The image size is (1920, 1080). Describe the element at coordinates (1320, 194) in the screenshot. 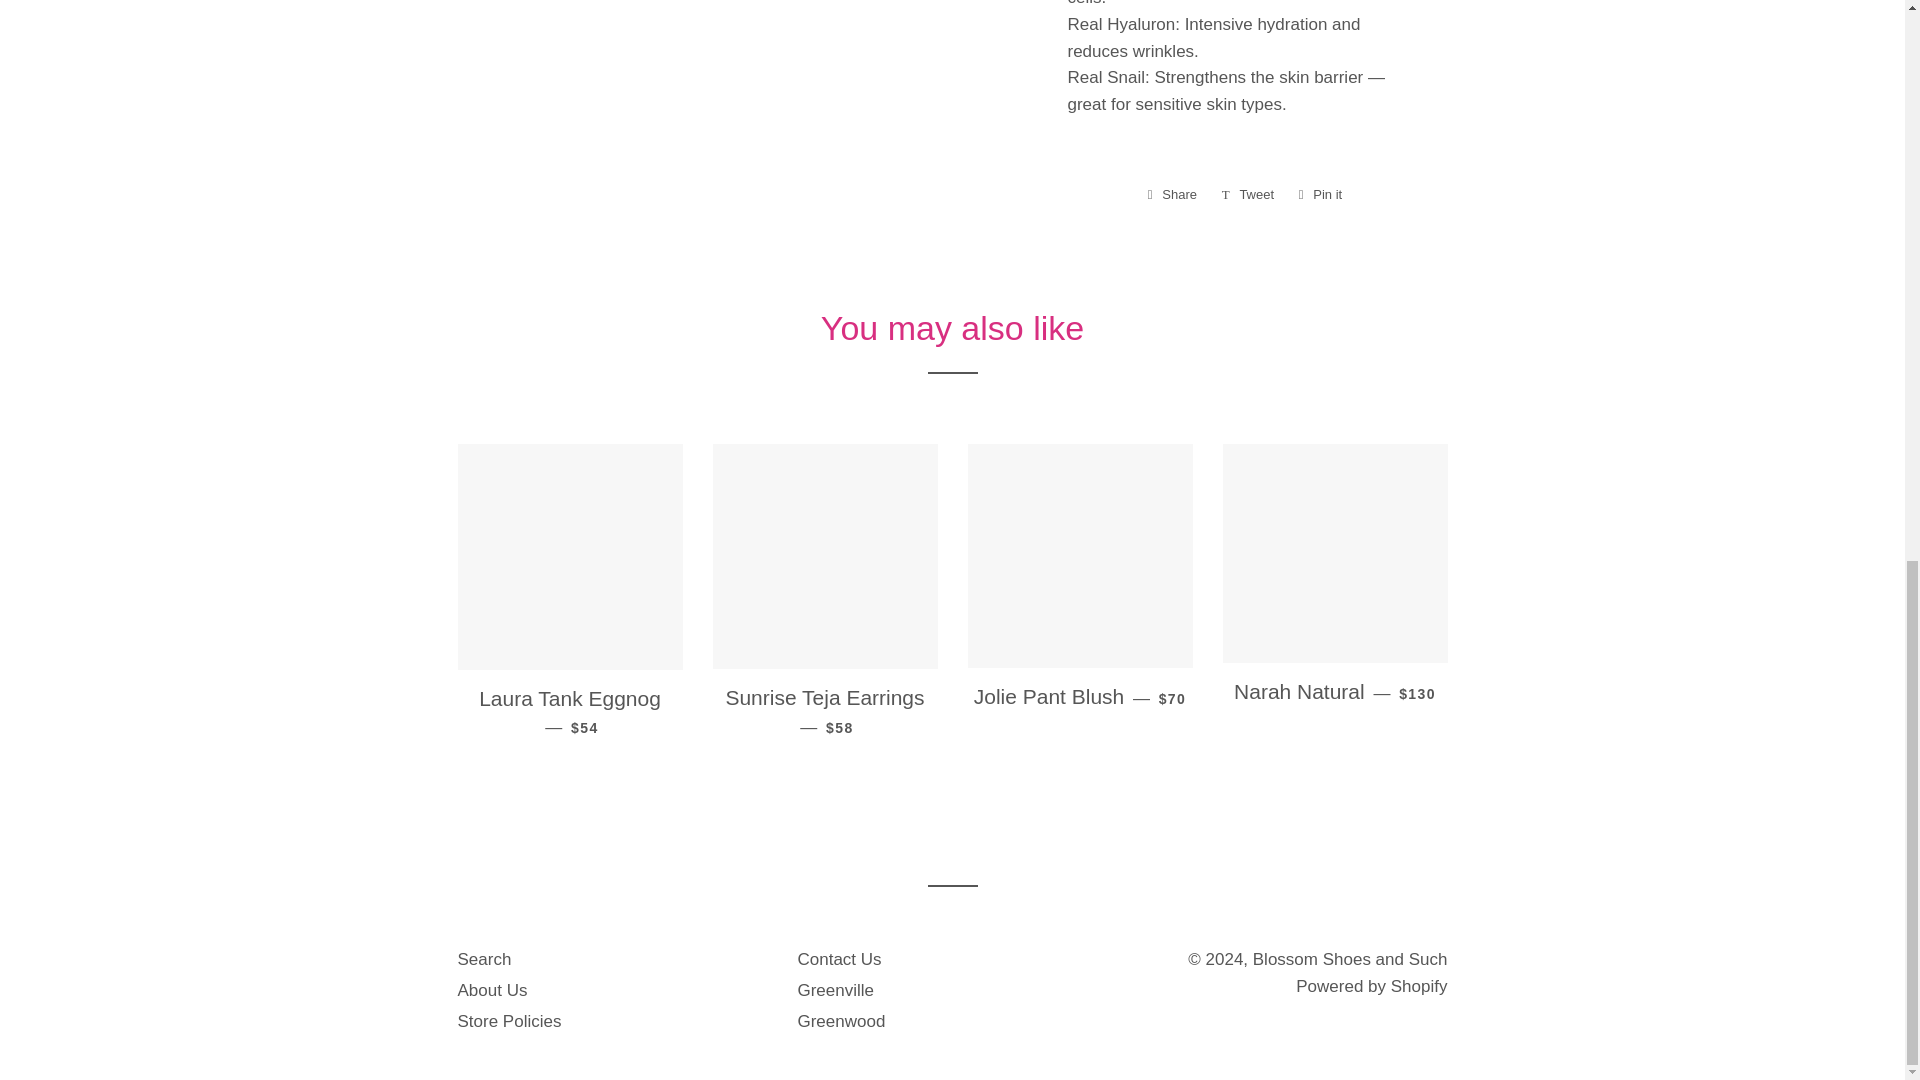

I see `Pin on Pinterest` at that location.